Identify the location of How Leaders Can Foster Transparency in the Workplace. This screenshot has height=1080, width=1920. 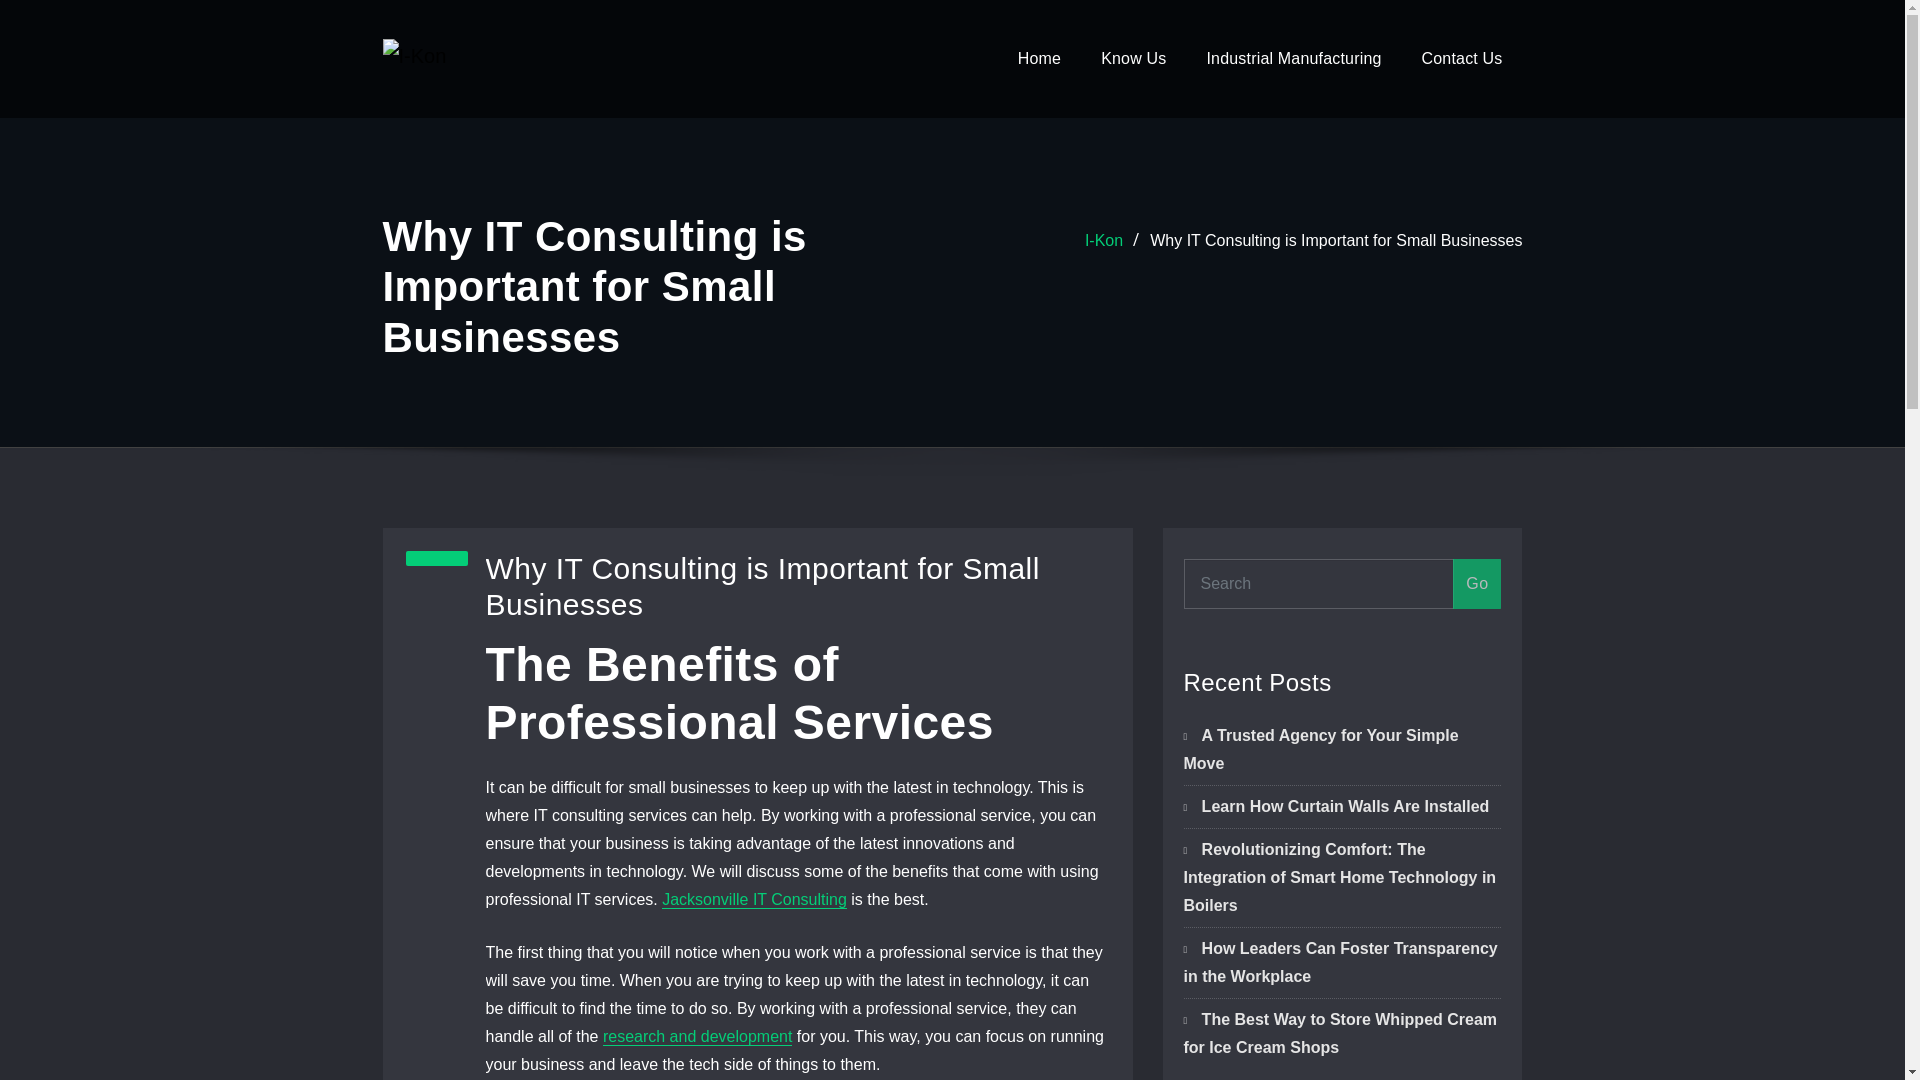
(1340, 962).